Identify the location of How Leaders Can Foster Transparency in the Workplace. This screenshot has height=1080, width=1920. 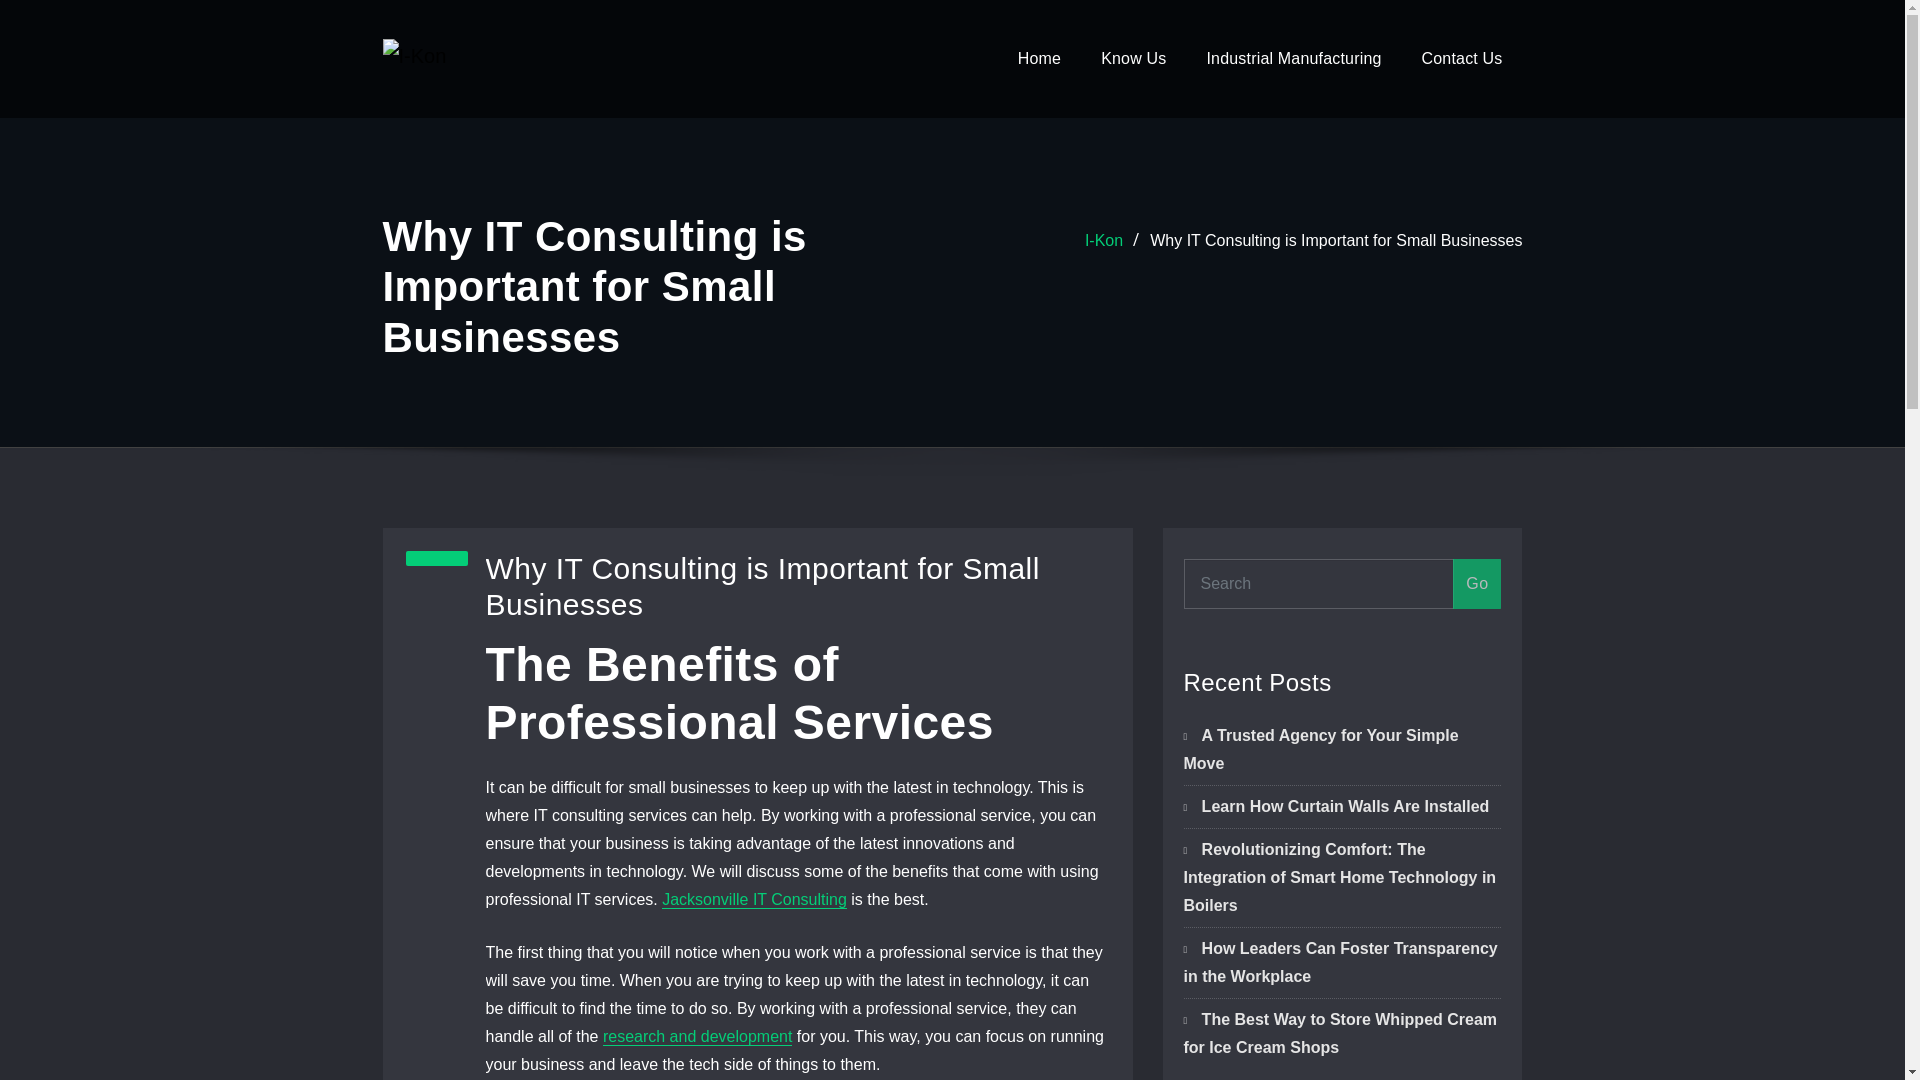
(1340, 962).